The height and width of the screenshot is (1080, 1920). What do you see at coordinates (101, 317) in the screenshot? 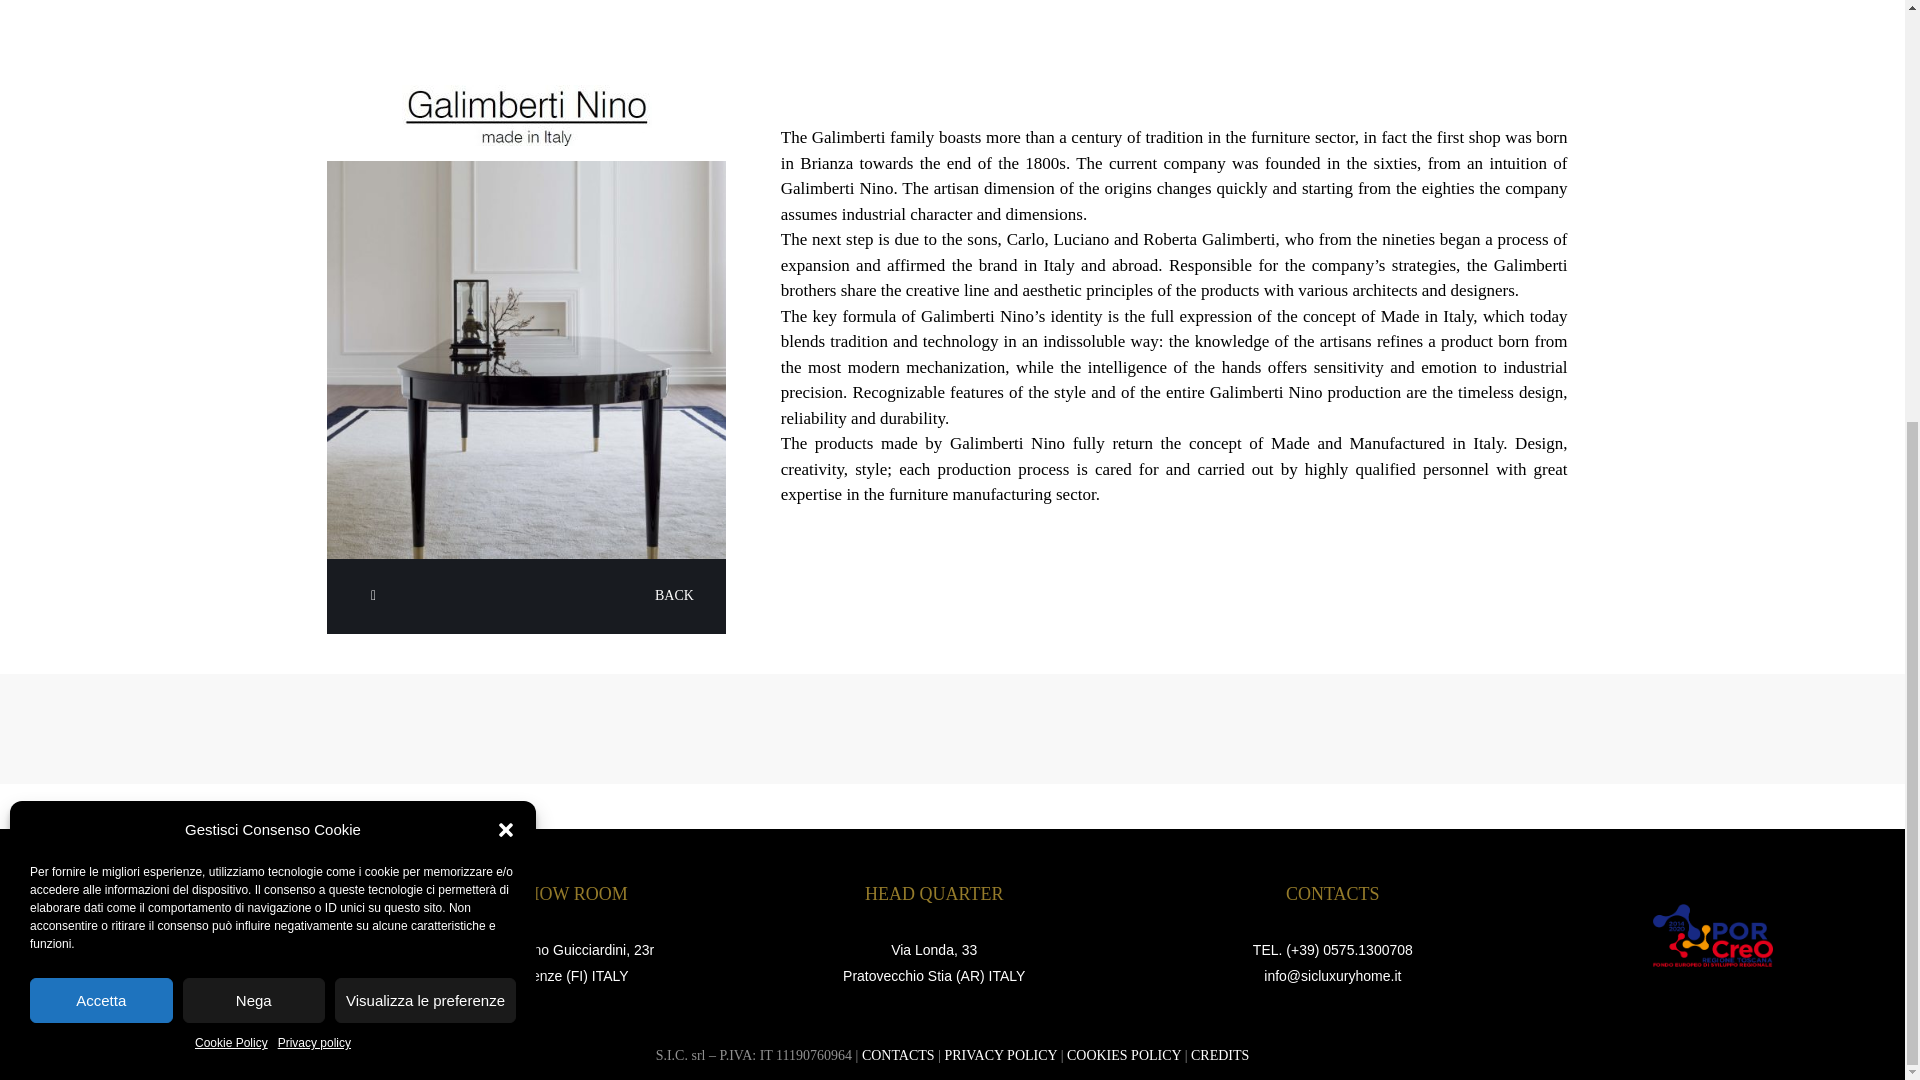
I see `Accetta` at bounding box center [101, 317].